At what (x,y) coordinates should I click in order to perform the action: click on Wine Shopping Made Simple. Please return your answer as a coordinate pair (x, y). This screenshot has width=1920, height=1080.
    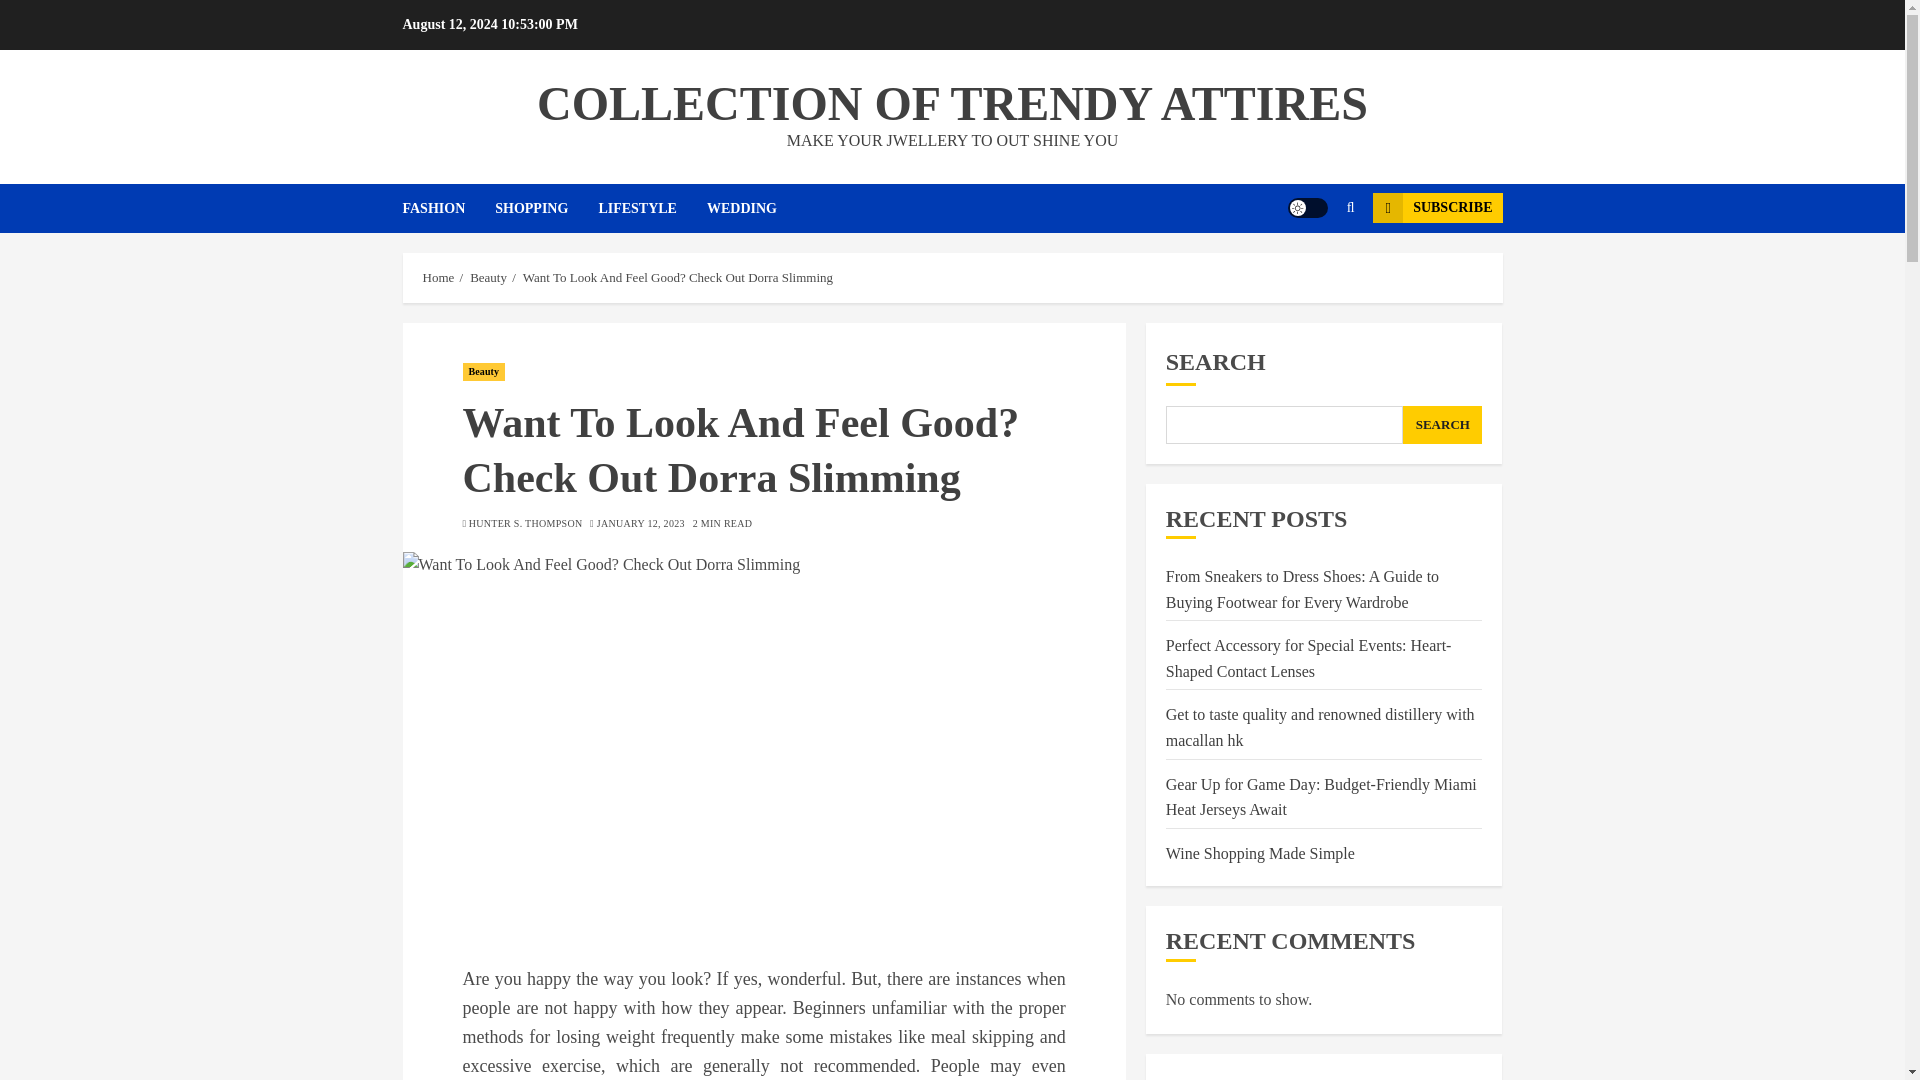
    Looking at the image, I should click on (1260, 853).